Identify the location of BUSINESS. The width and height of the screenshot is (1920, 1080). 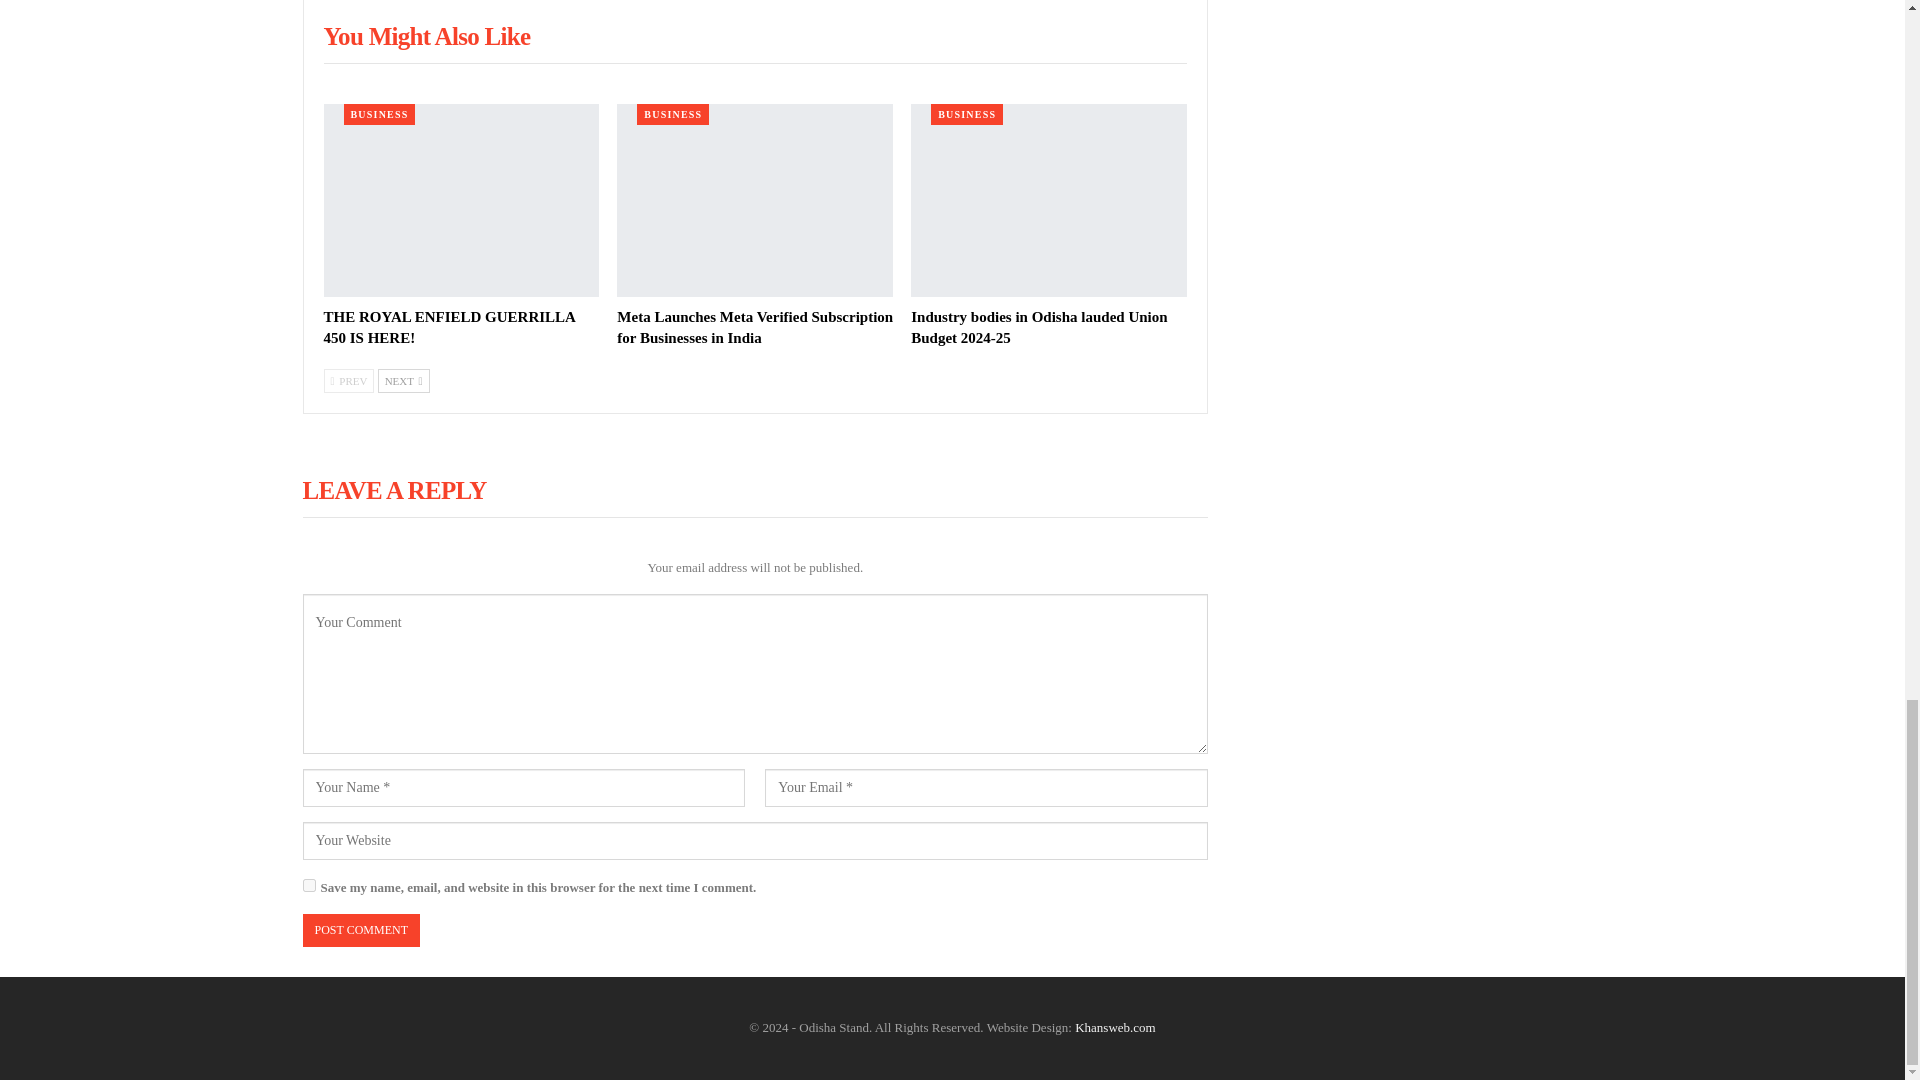
(966, 114).